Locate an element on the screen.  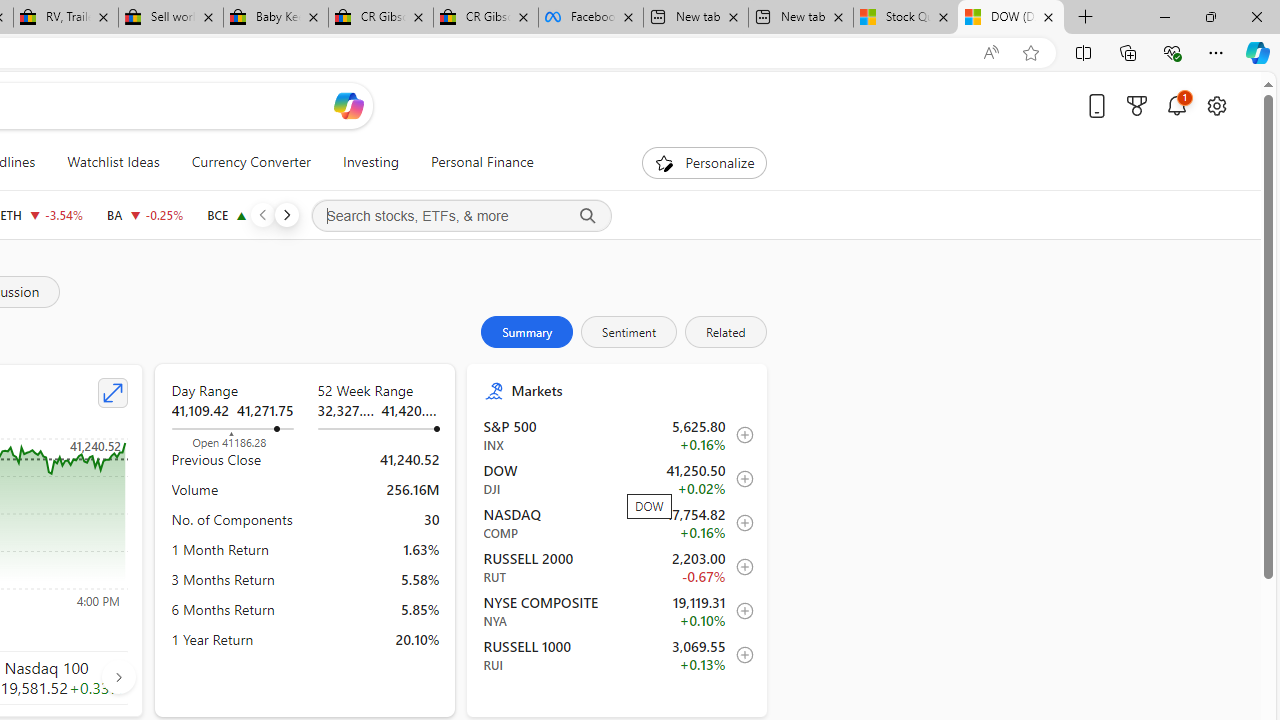
DJI DOW increase 41,250.50 +9.98 +0.02% itemundefined is located at coordinates (618, 479).